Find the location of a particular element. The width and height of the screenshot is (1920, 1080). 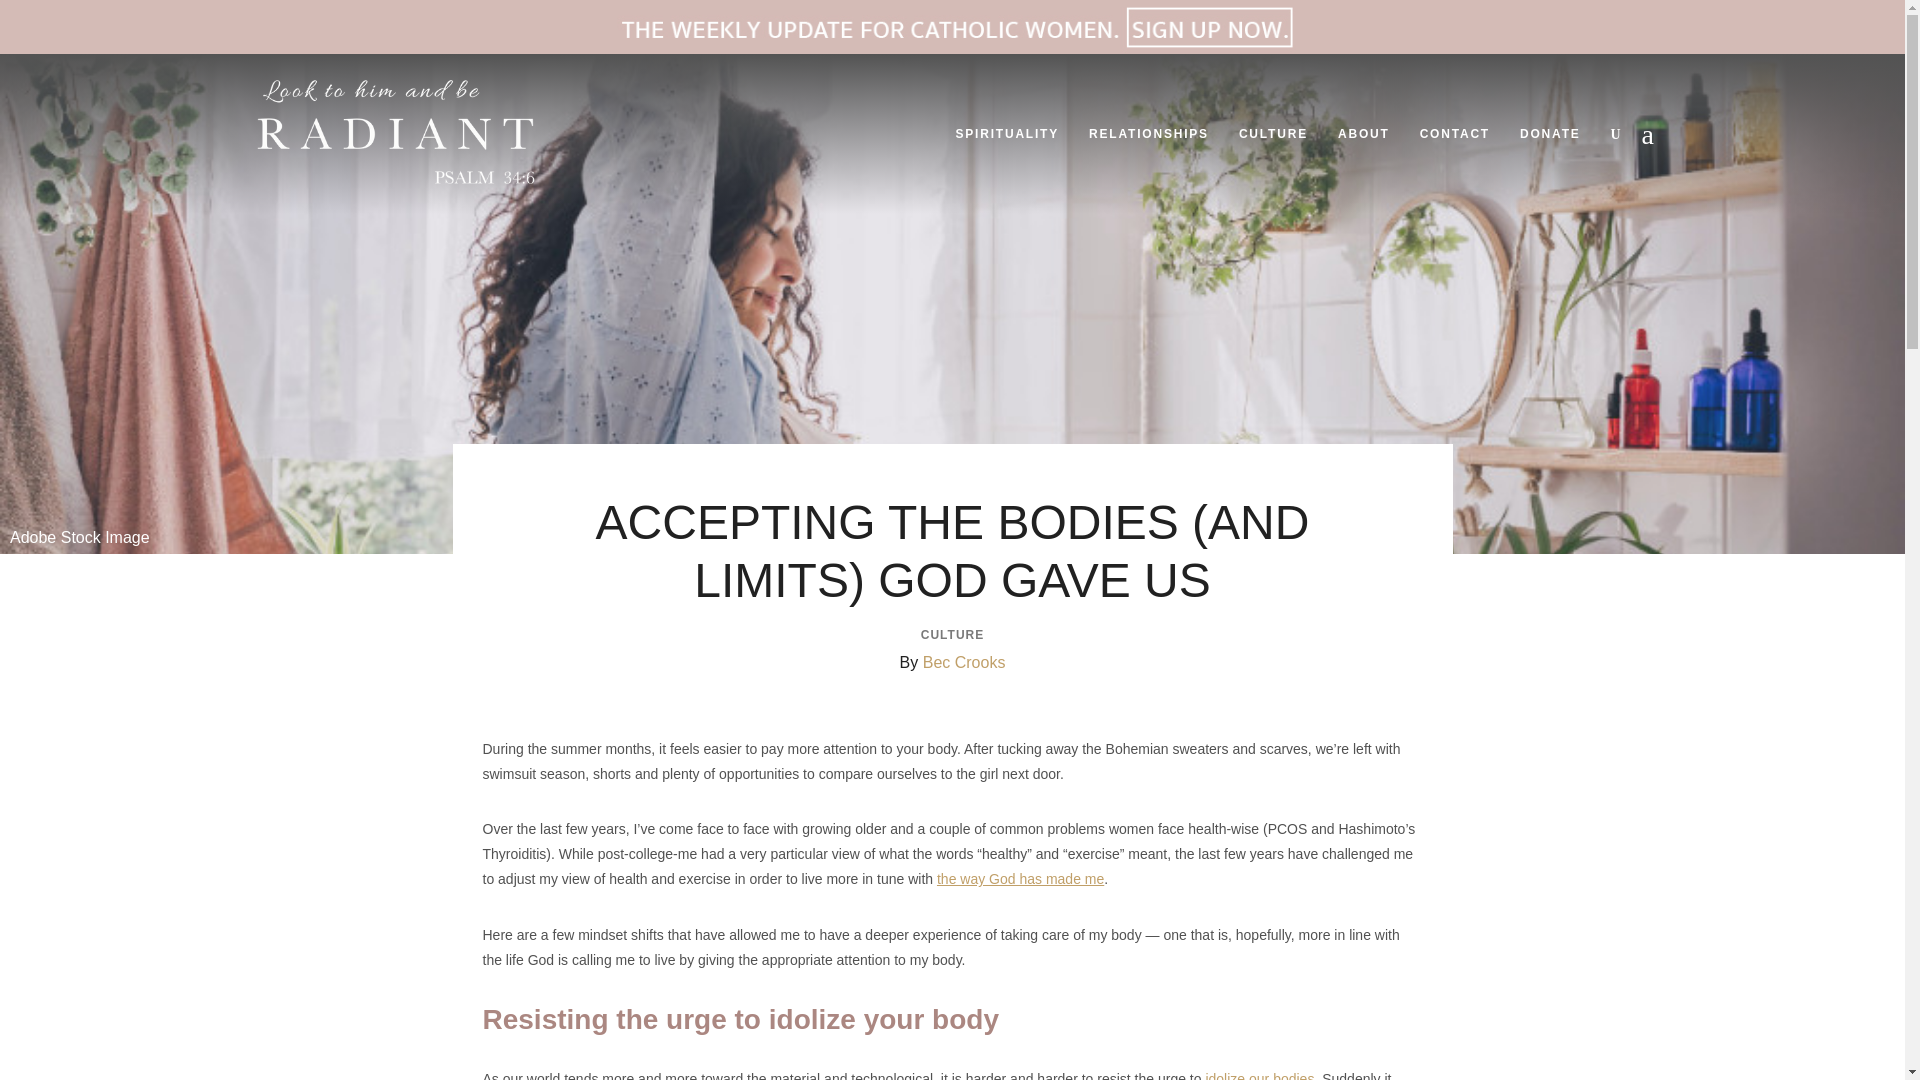

SPIRITUALITY is located at coordinates (1006, 134).